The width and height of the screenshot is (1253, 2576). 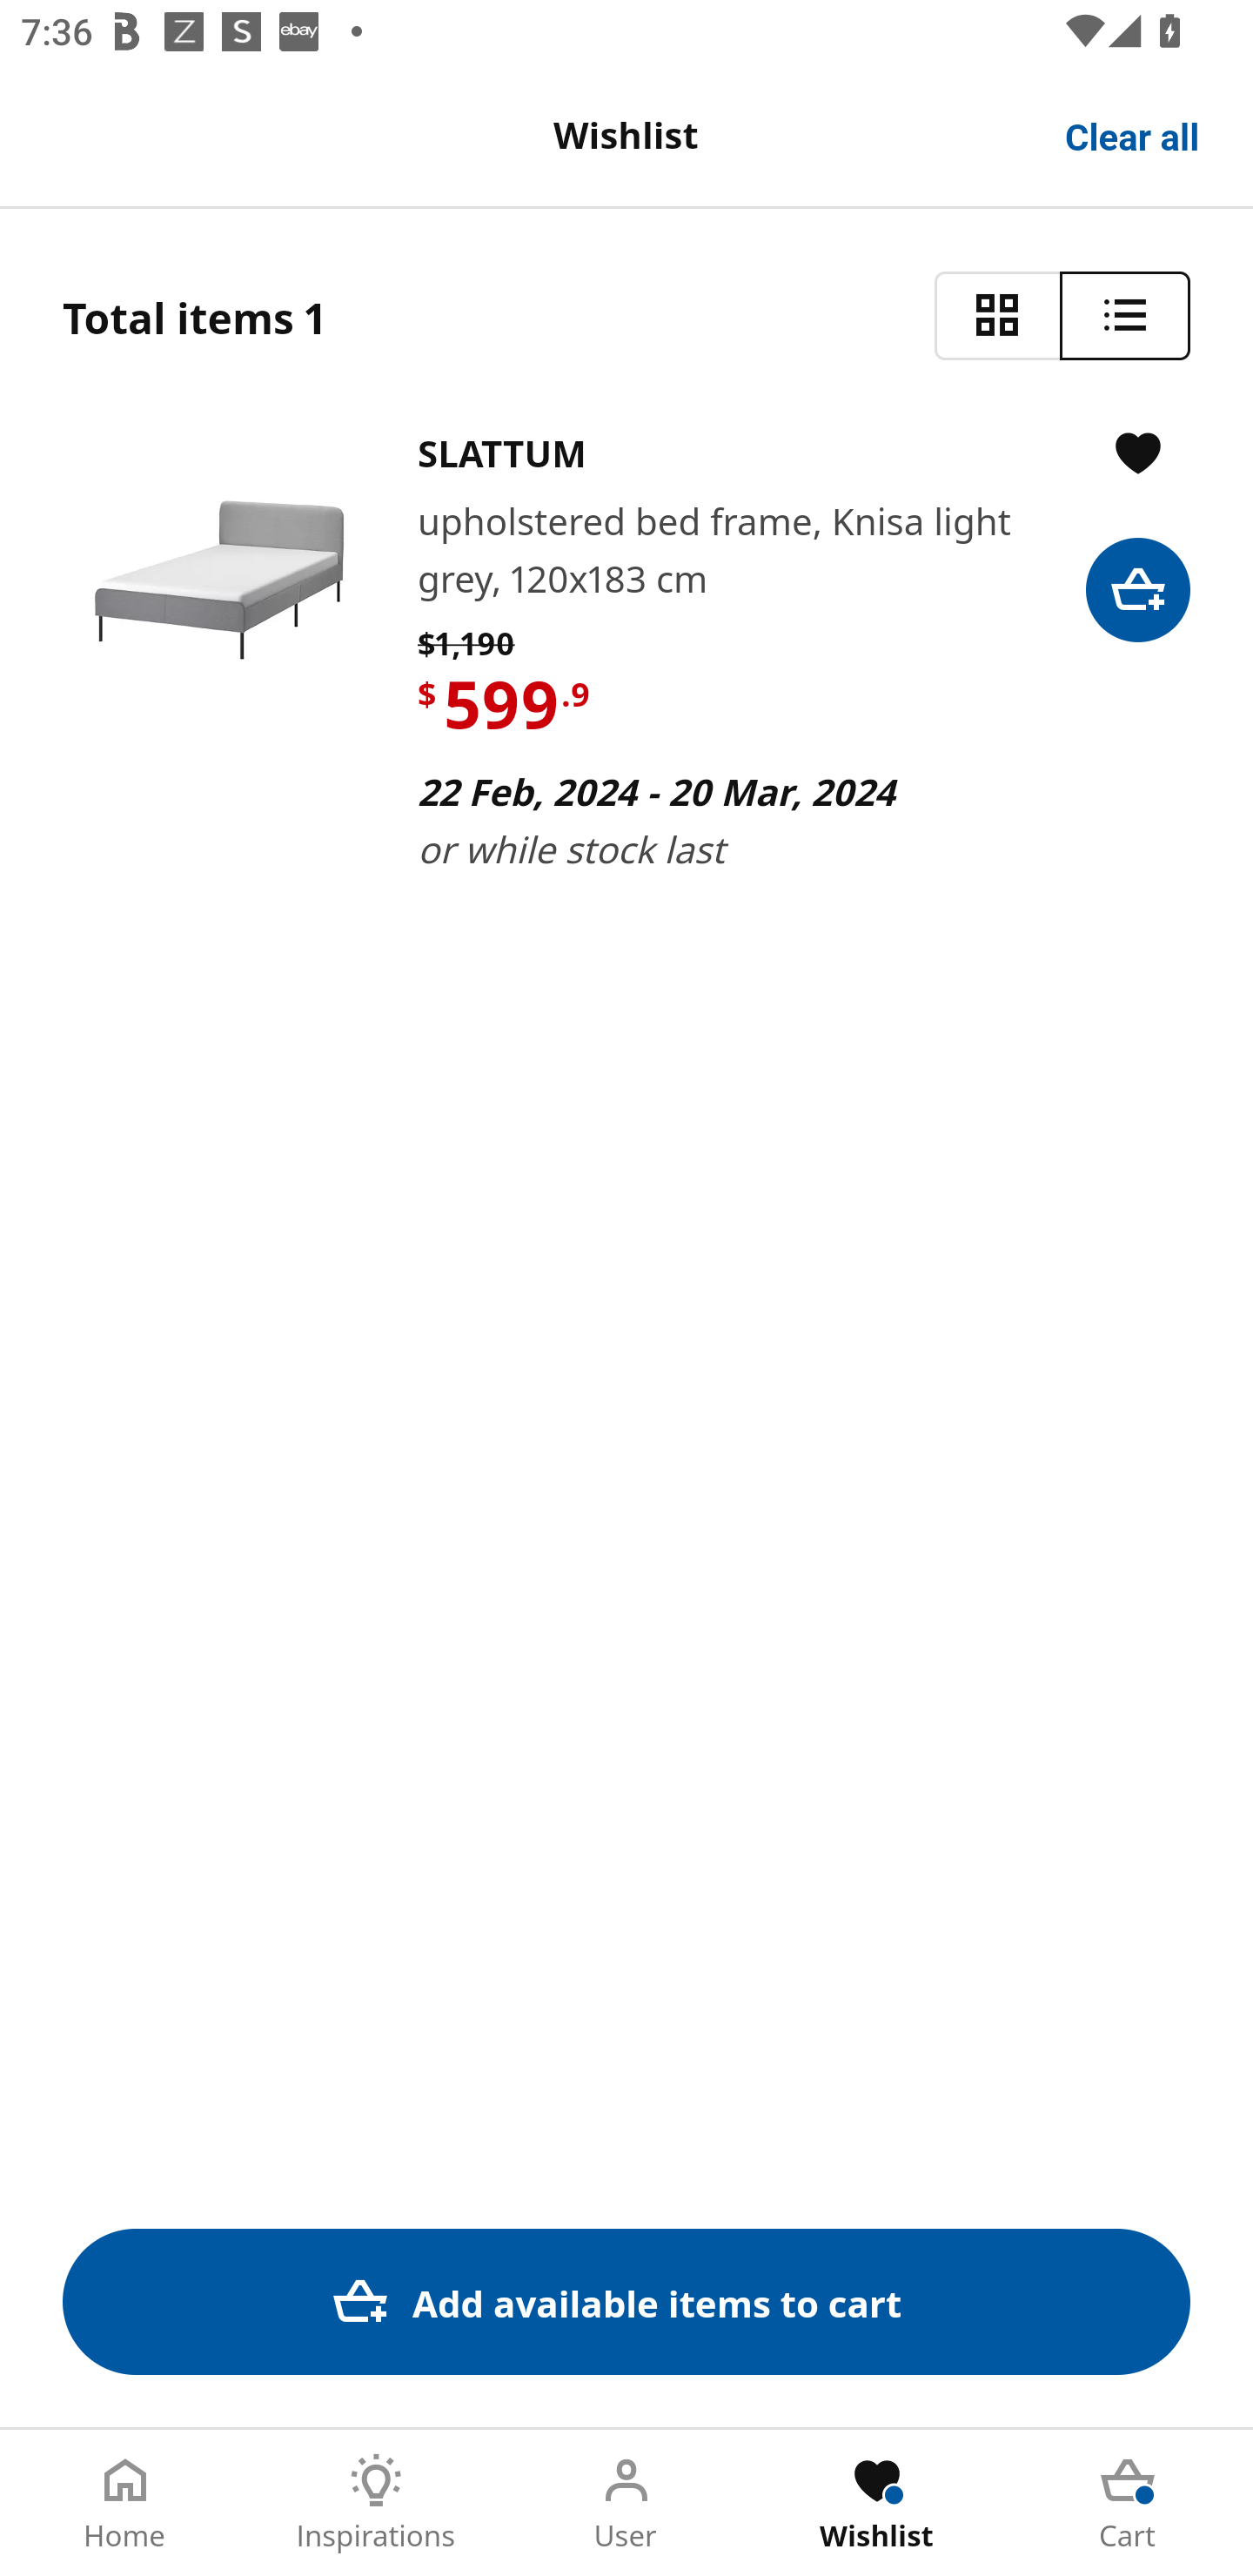 What do you see at coordinates (1128, 2503) in the screenshot?
I see `Cart
Tab 5 of 5` at bounding box center [1128, 2503].